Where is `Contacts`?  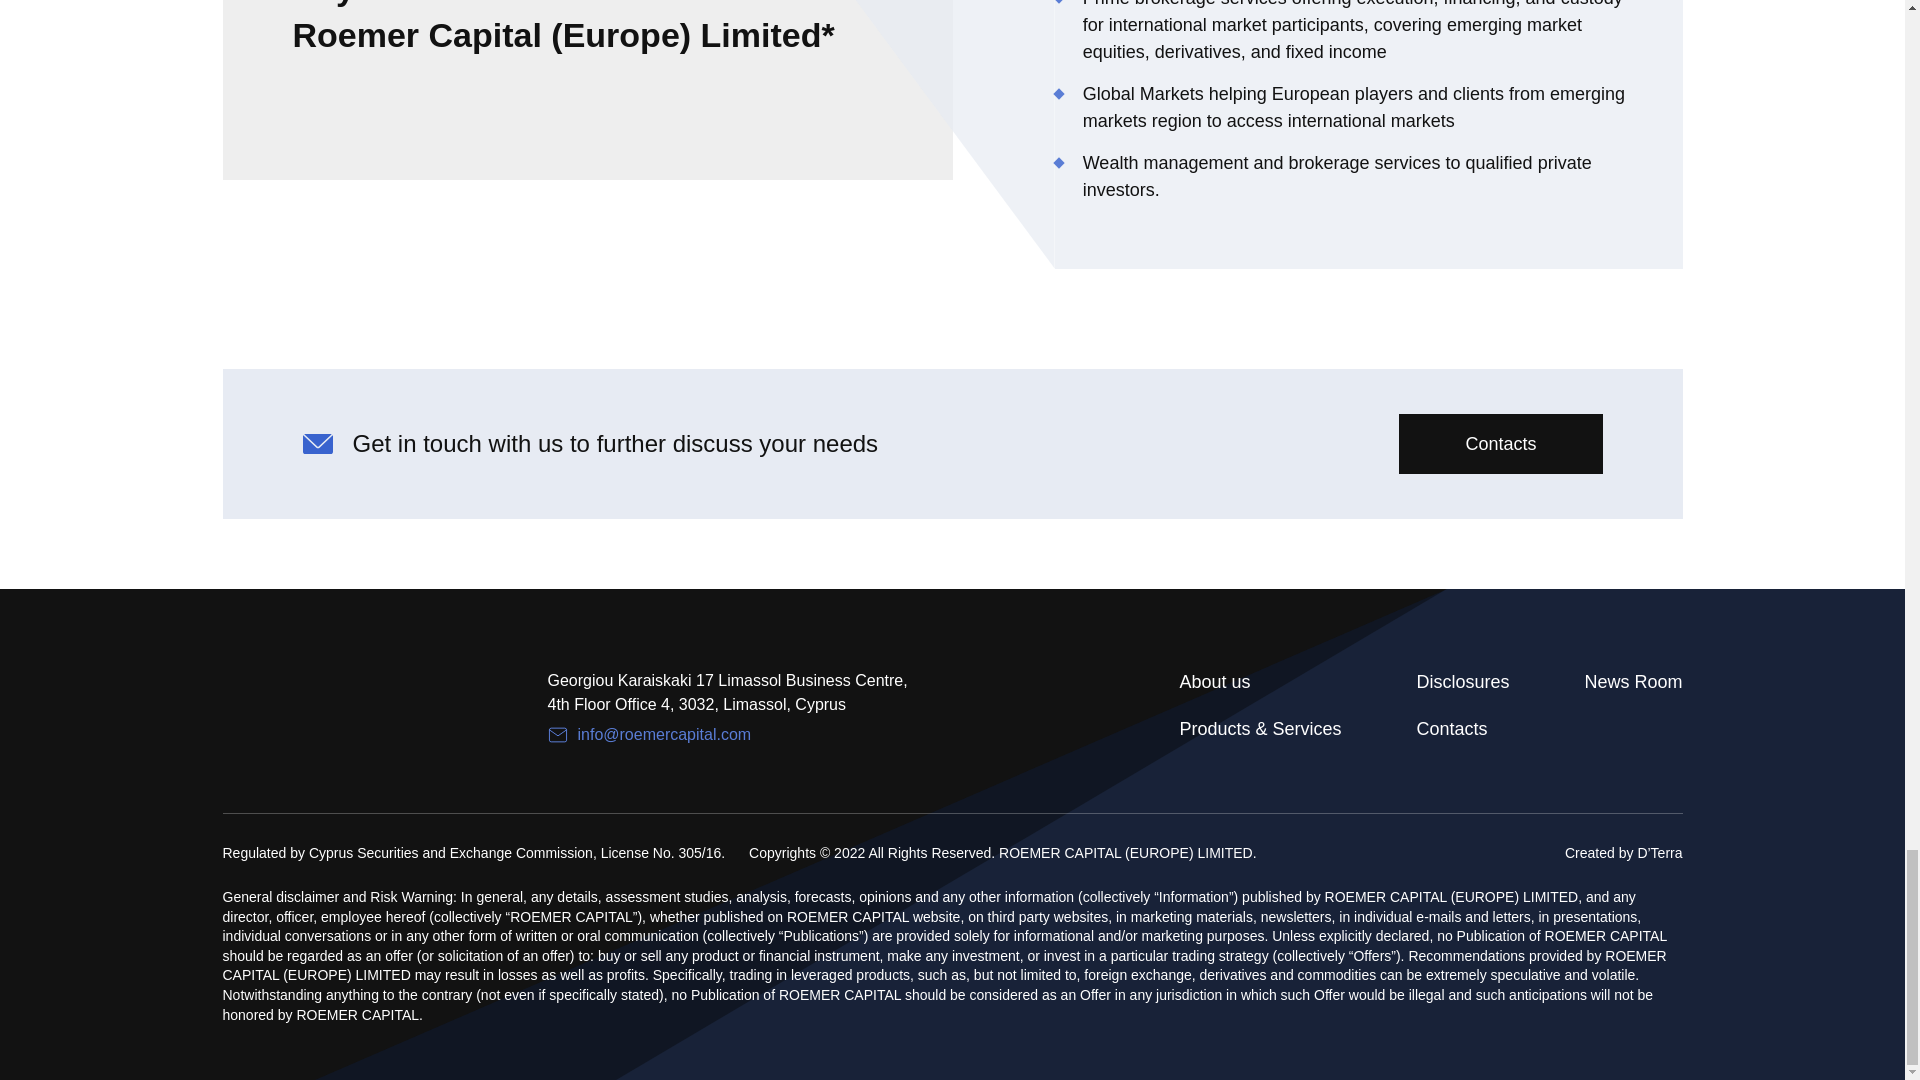
Contacts is located at coordinates (1500, 444).